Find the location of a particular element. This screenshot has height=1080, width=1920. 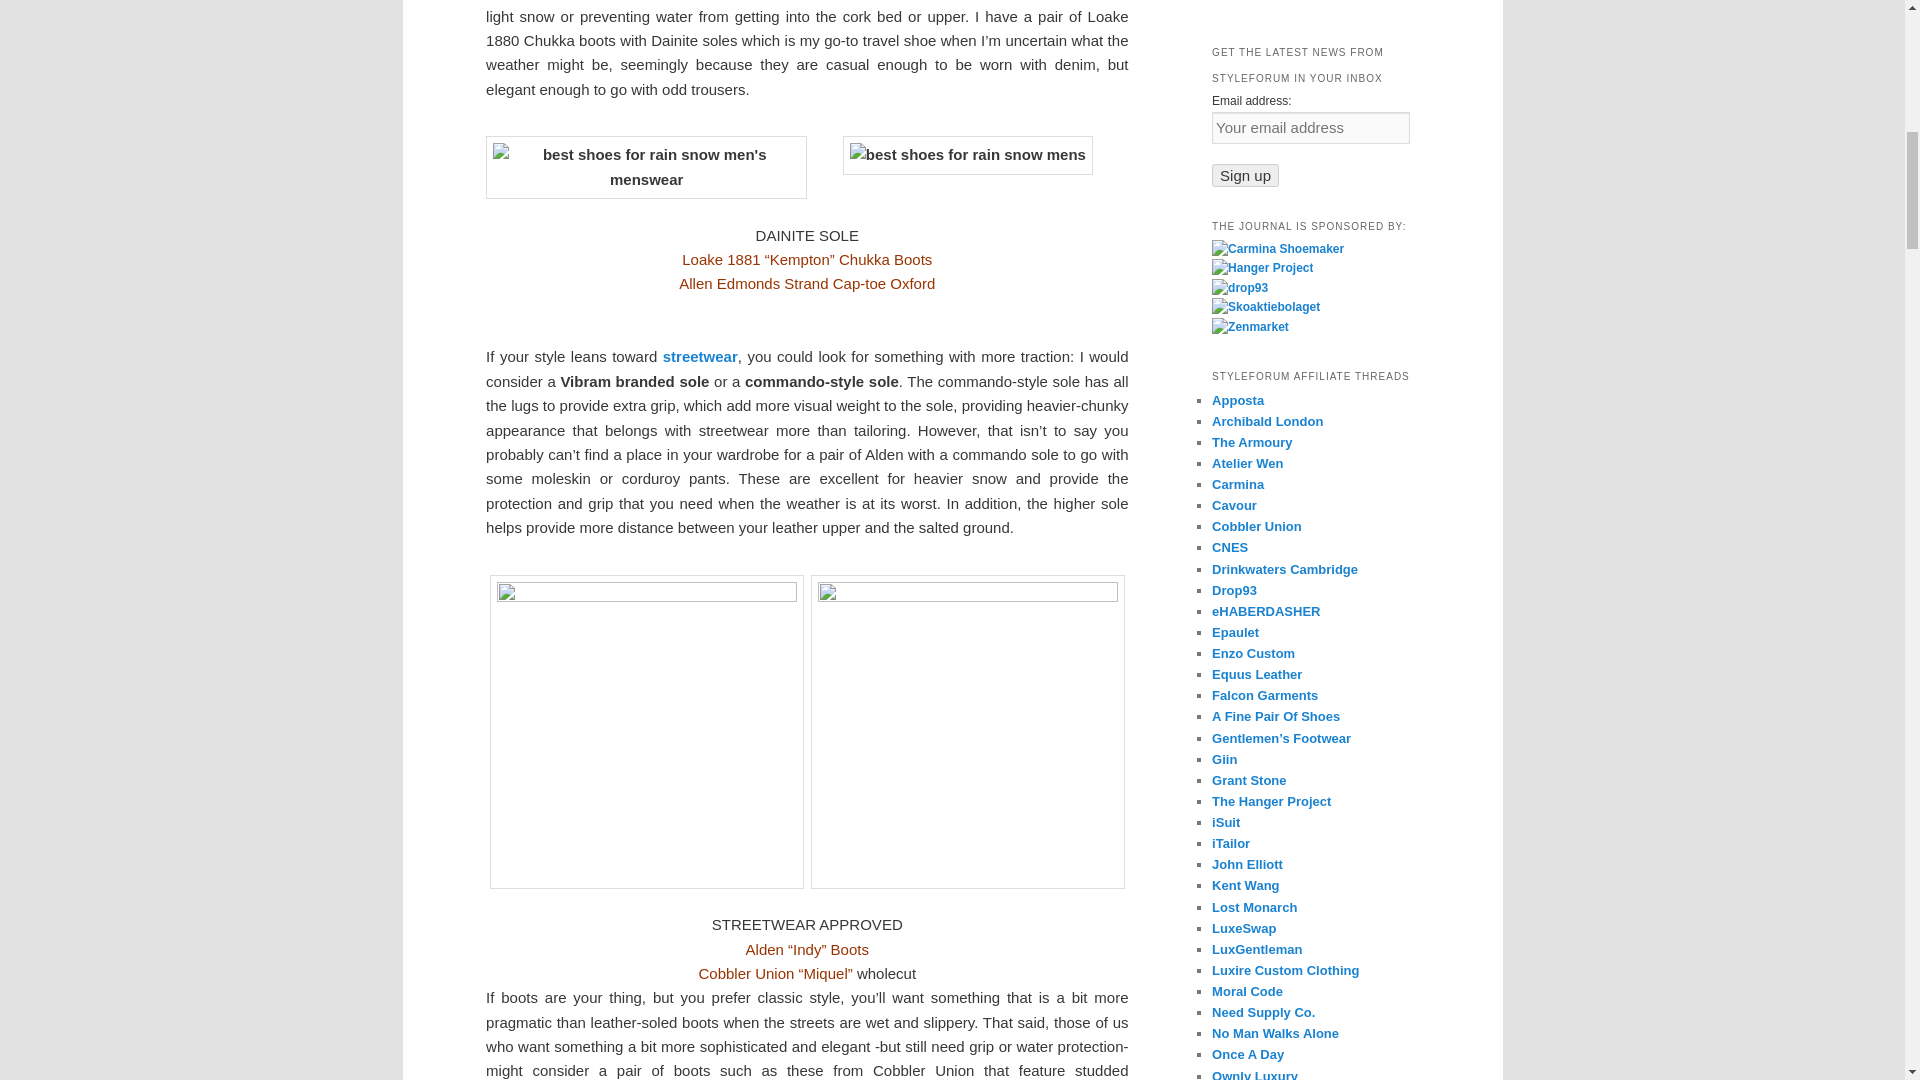

Sign up is located at coordinates (1244, 175).